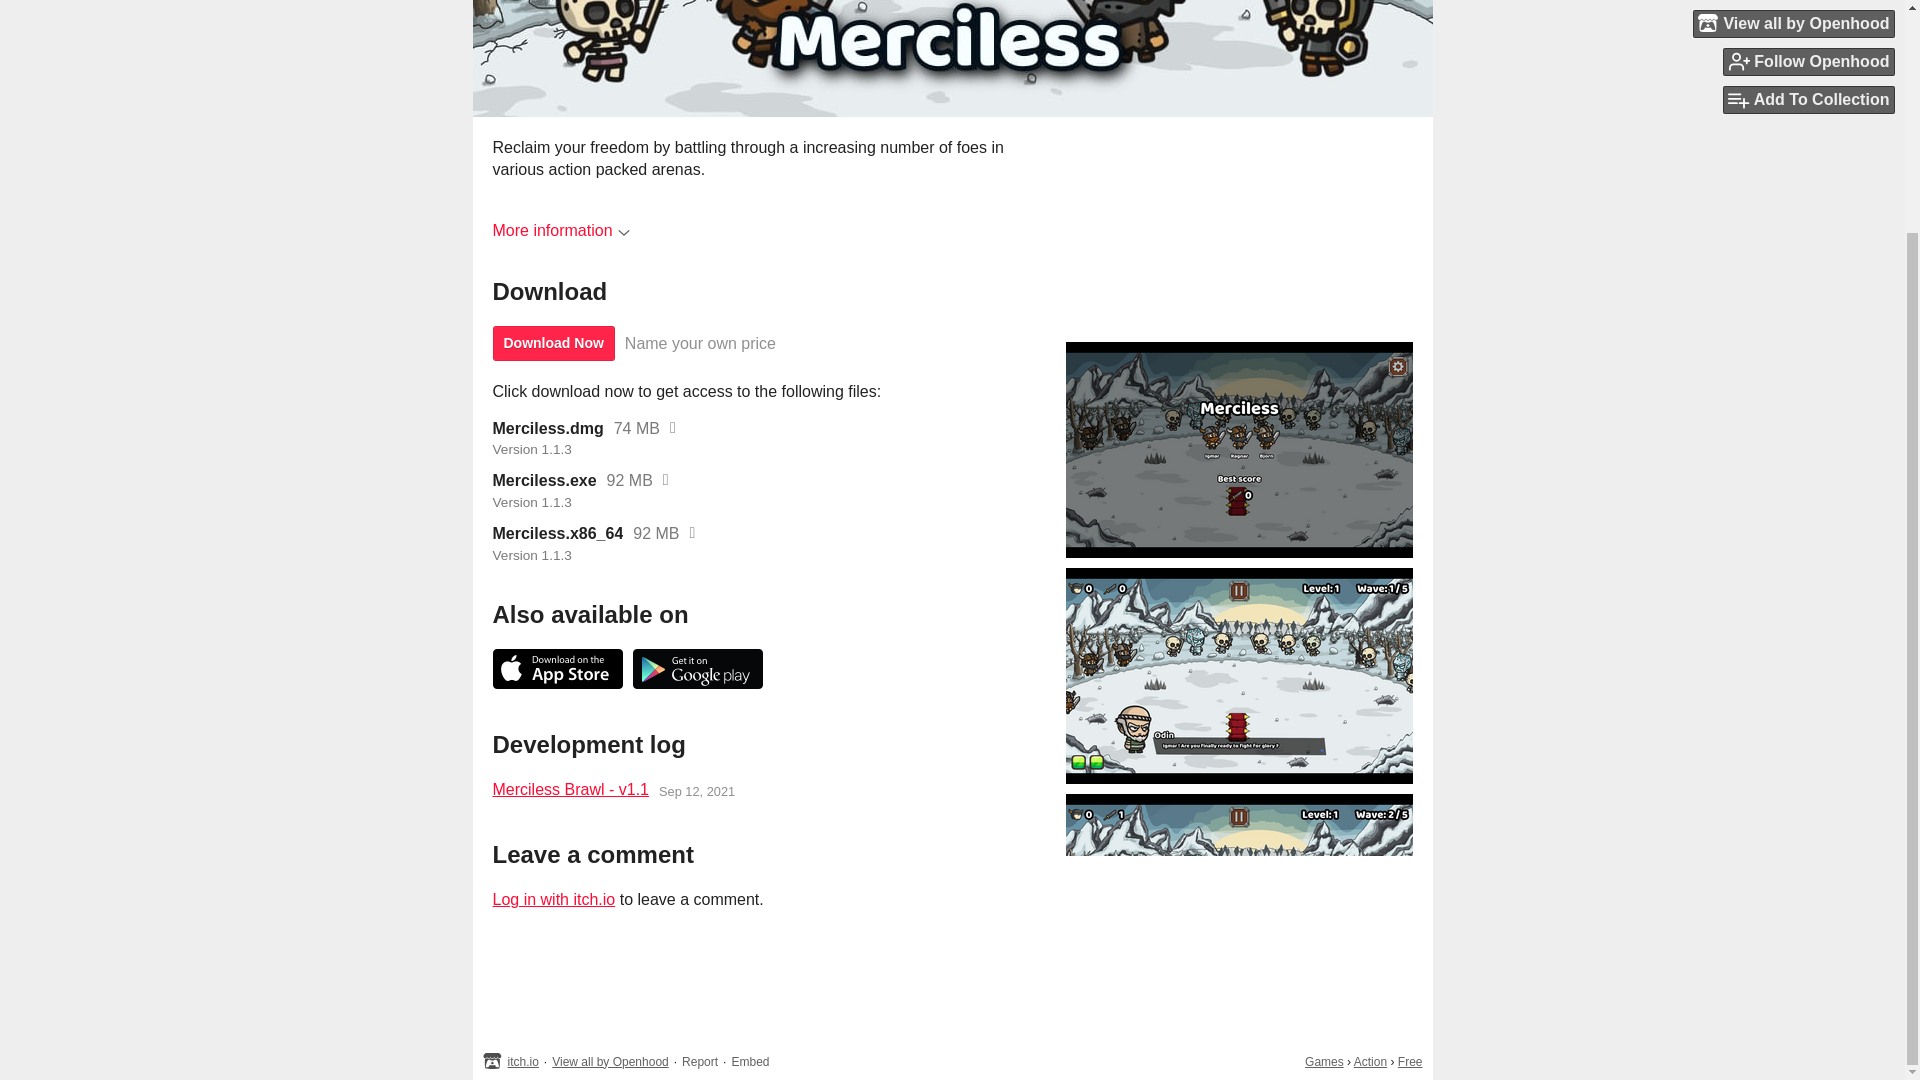 The image size is (1920, 1080). What do you see at coordinates (552, 343) in the screenshot?
I see `Download Now` at bounding box center [552, 343].